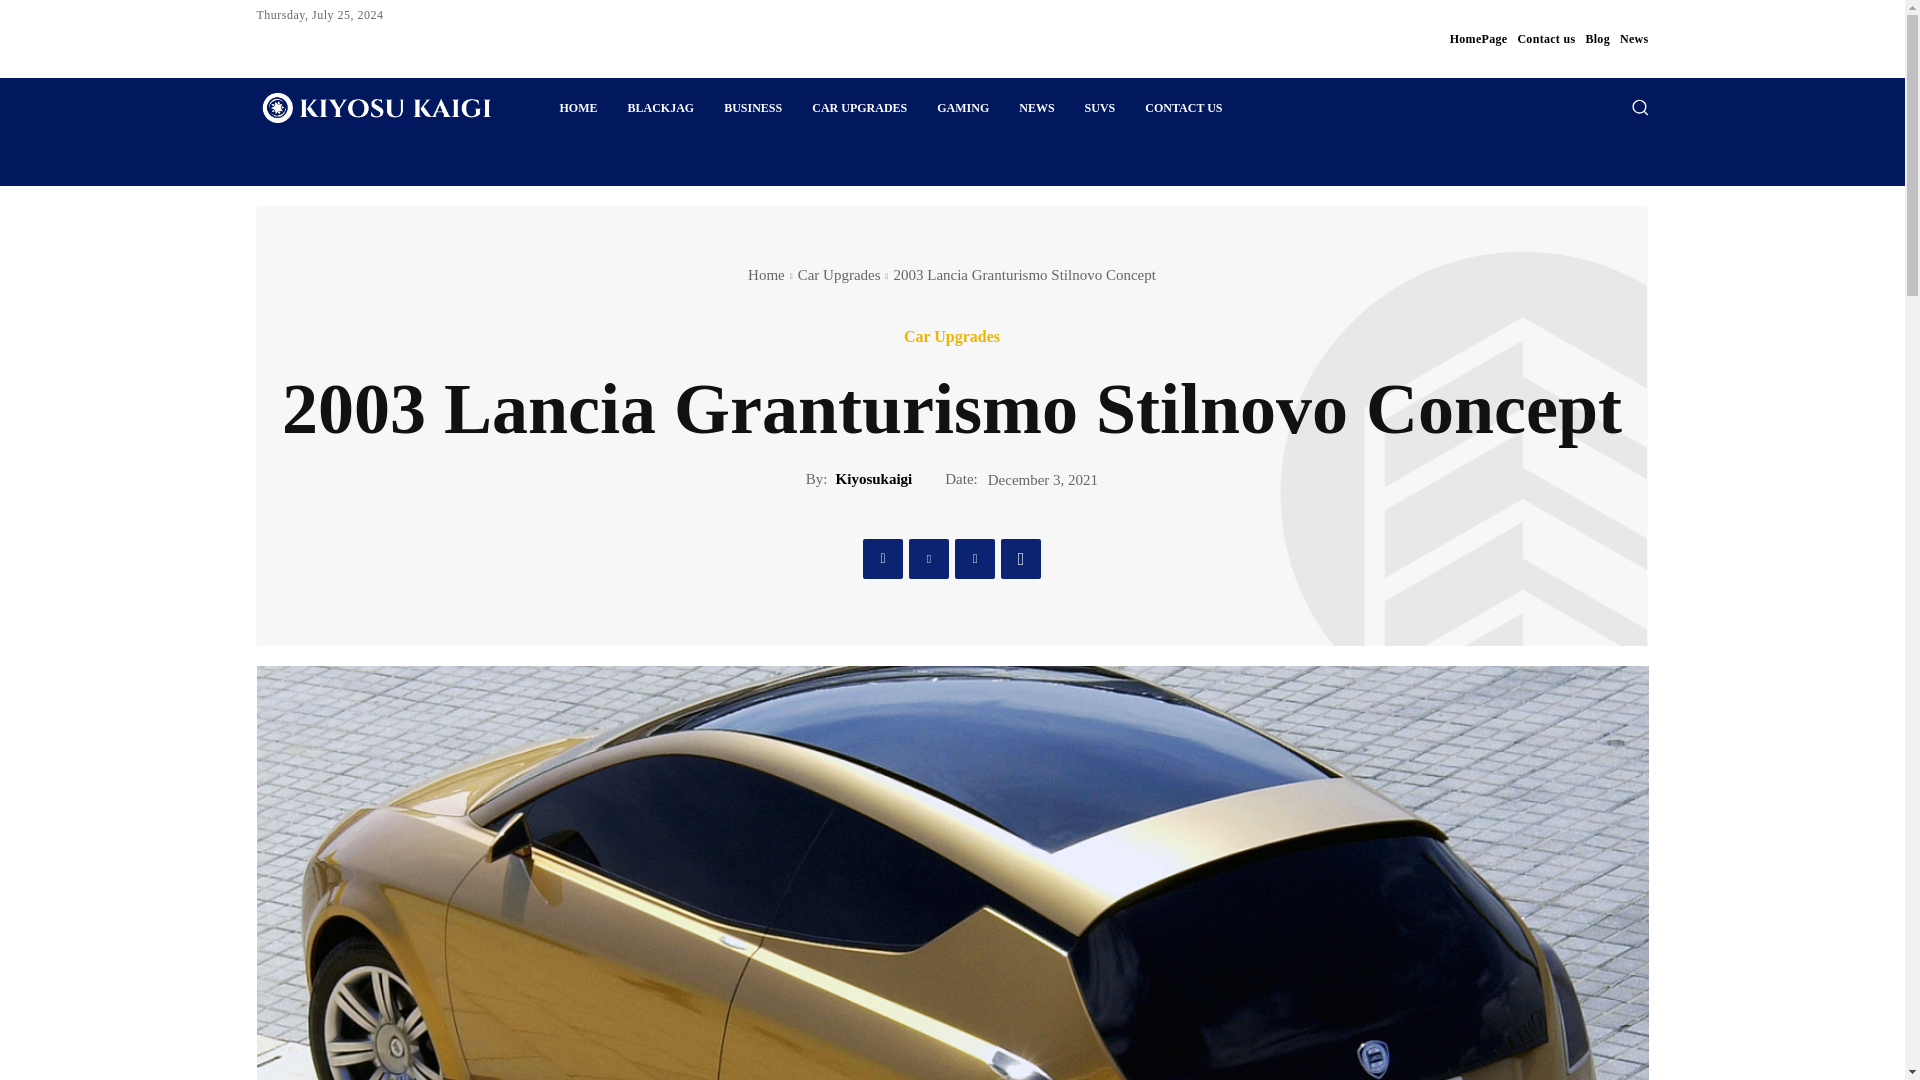 The image size is (1920, 1080). I want to click on BLACKJAG, so click(660, 108).